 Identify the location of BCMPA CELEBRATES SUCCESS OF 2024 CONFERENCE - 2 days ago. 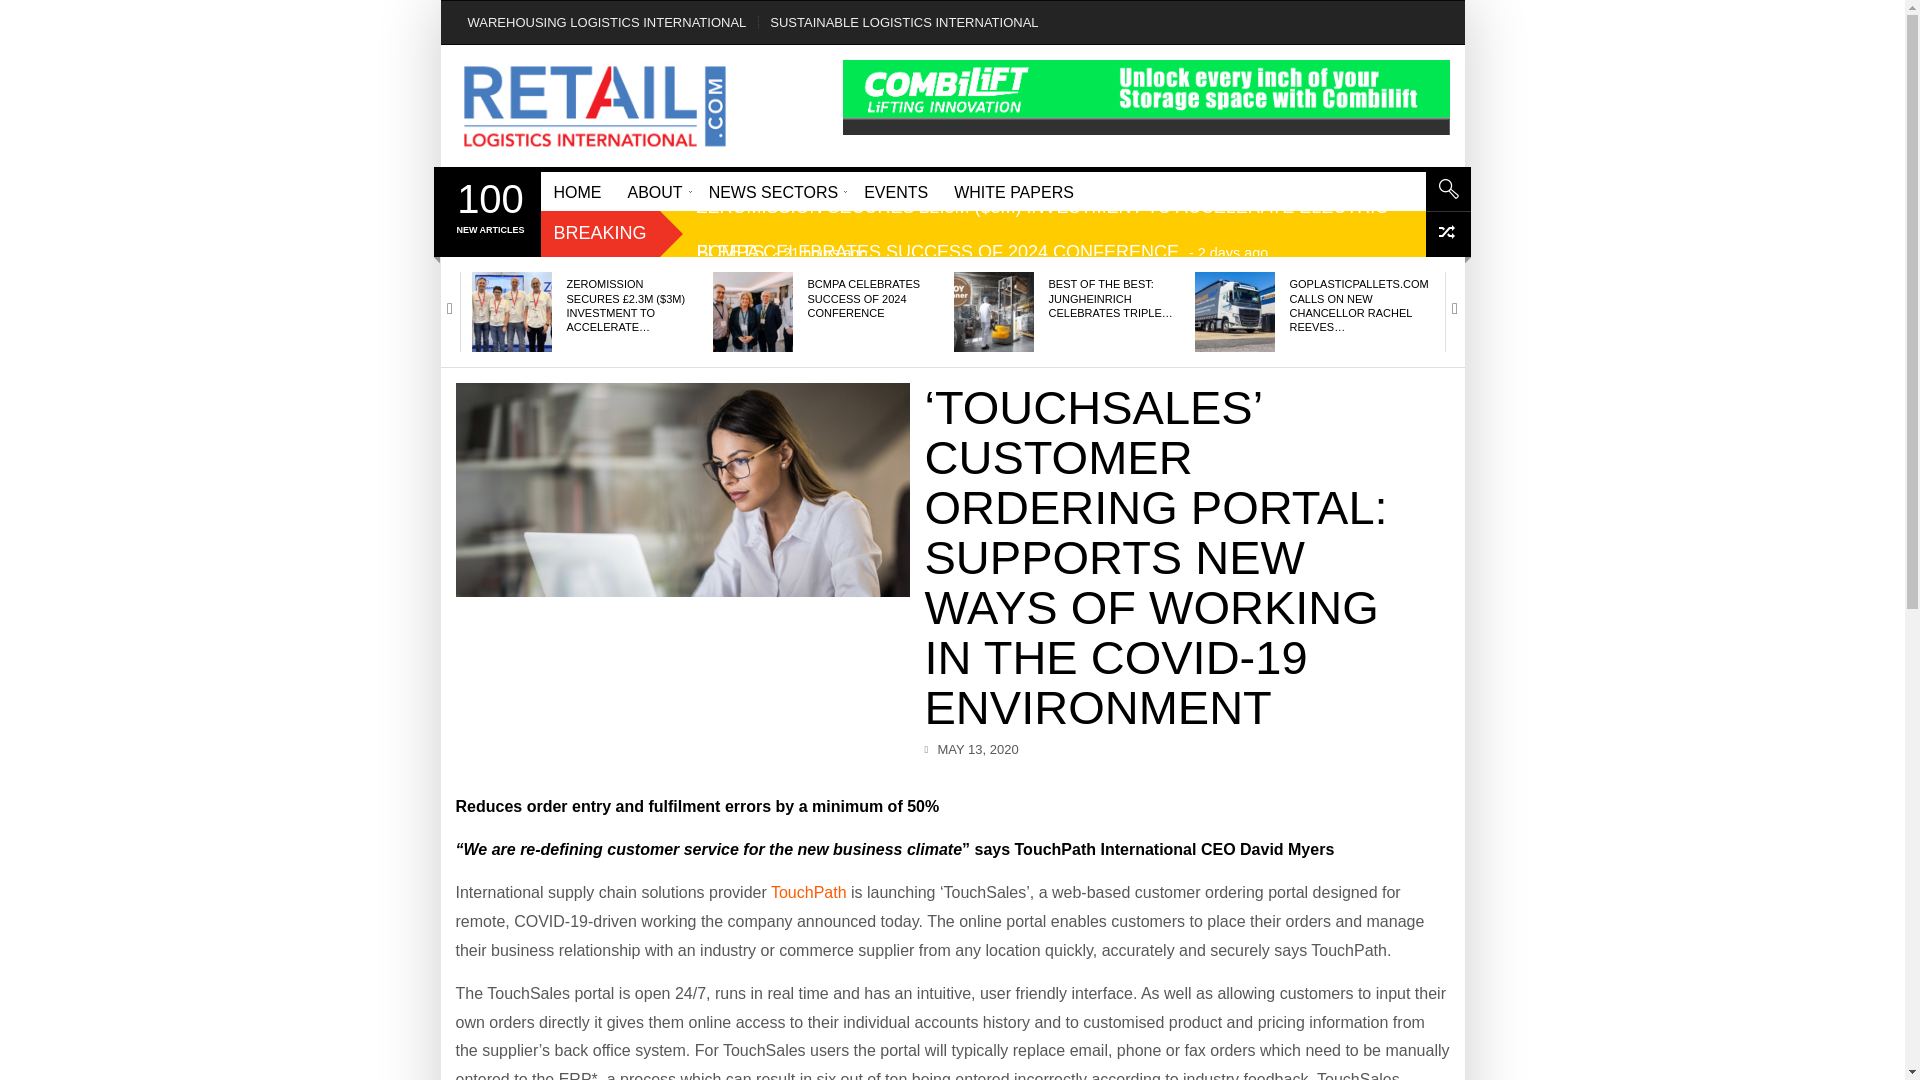
(989, 252).